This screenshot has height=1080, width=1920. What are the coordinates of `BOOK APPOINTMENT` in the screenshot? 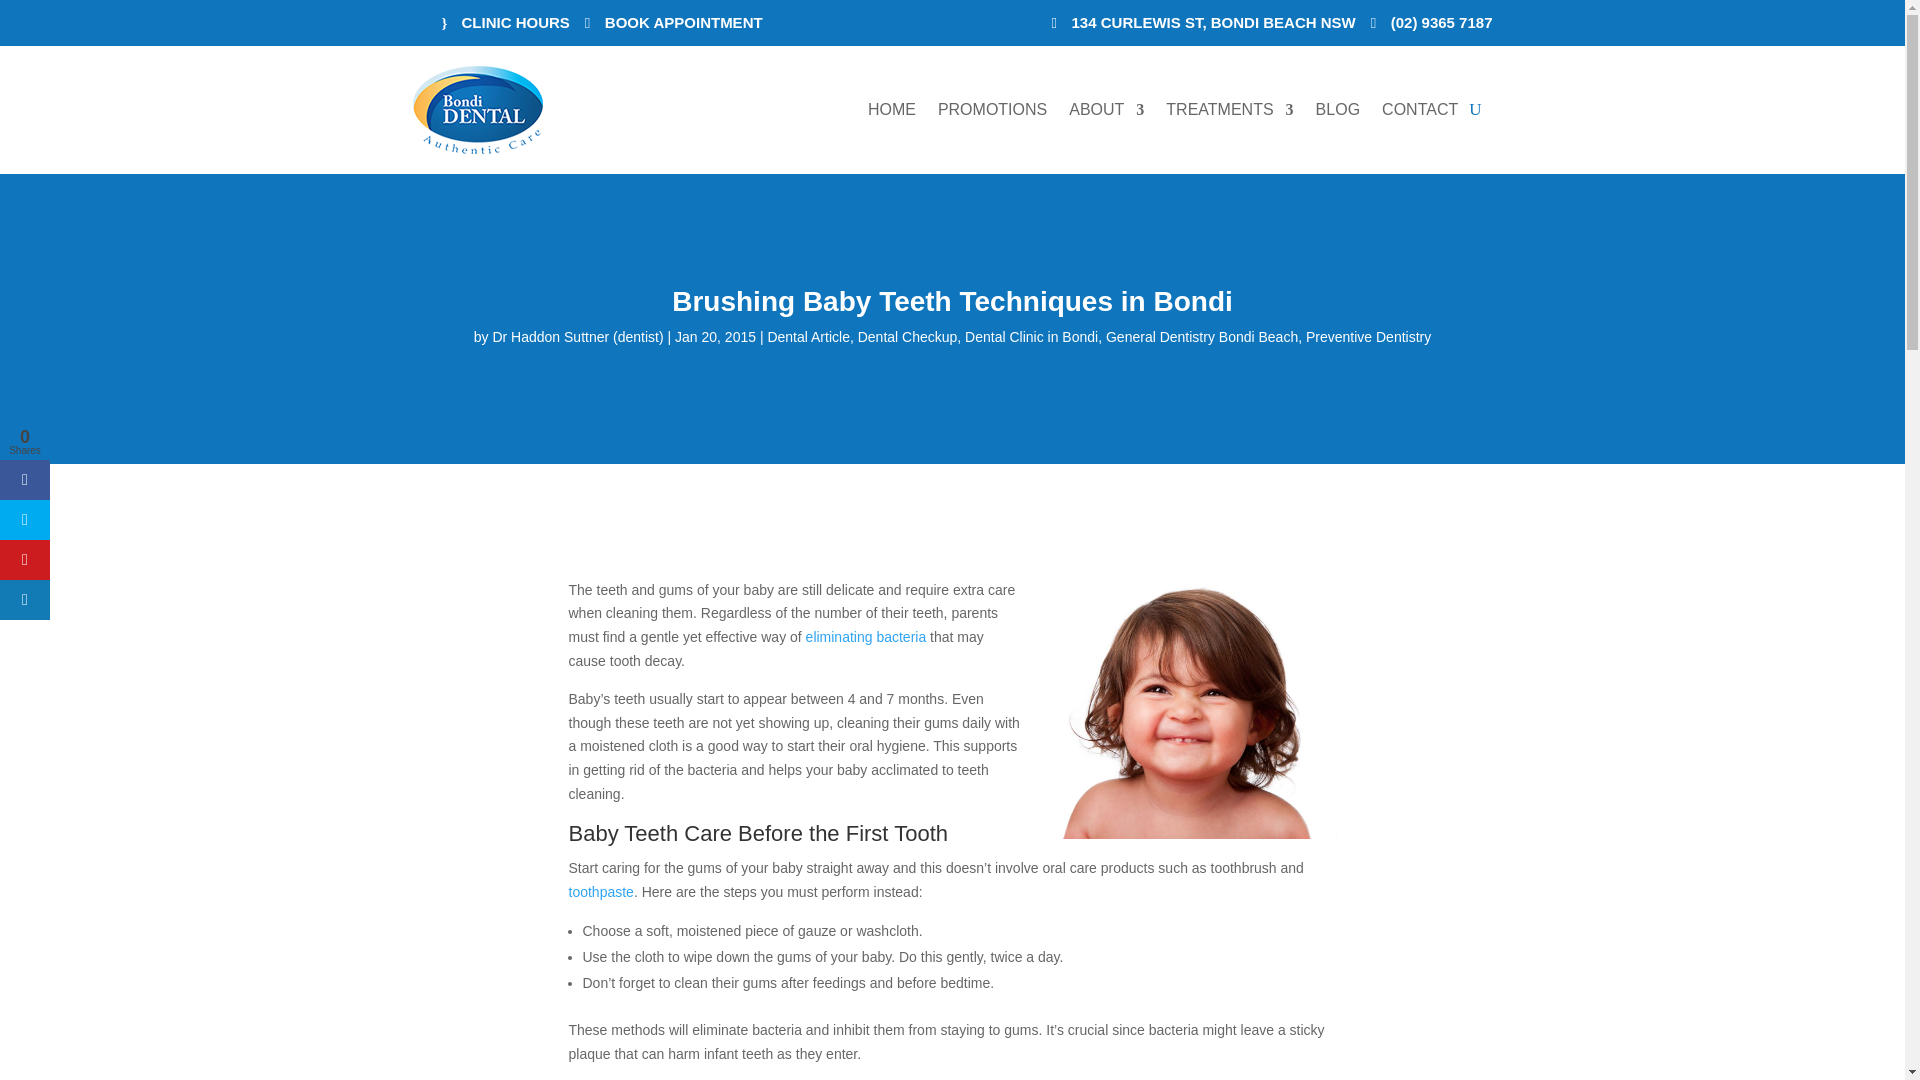 It's located at (674, 22).